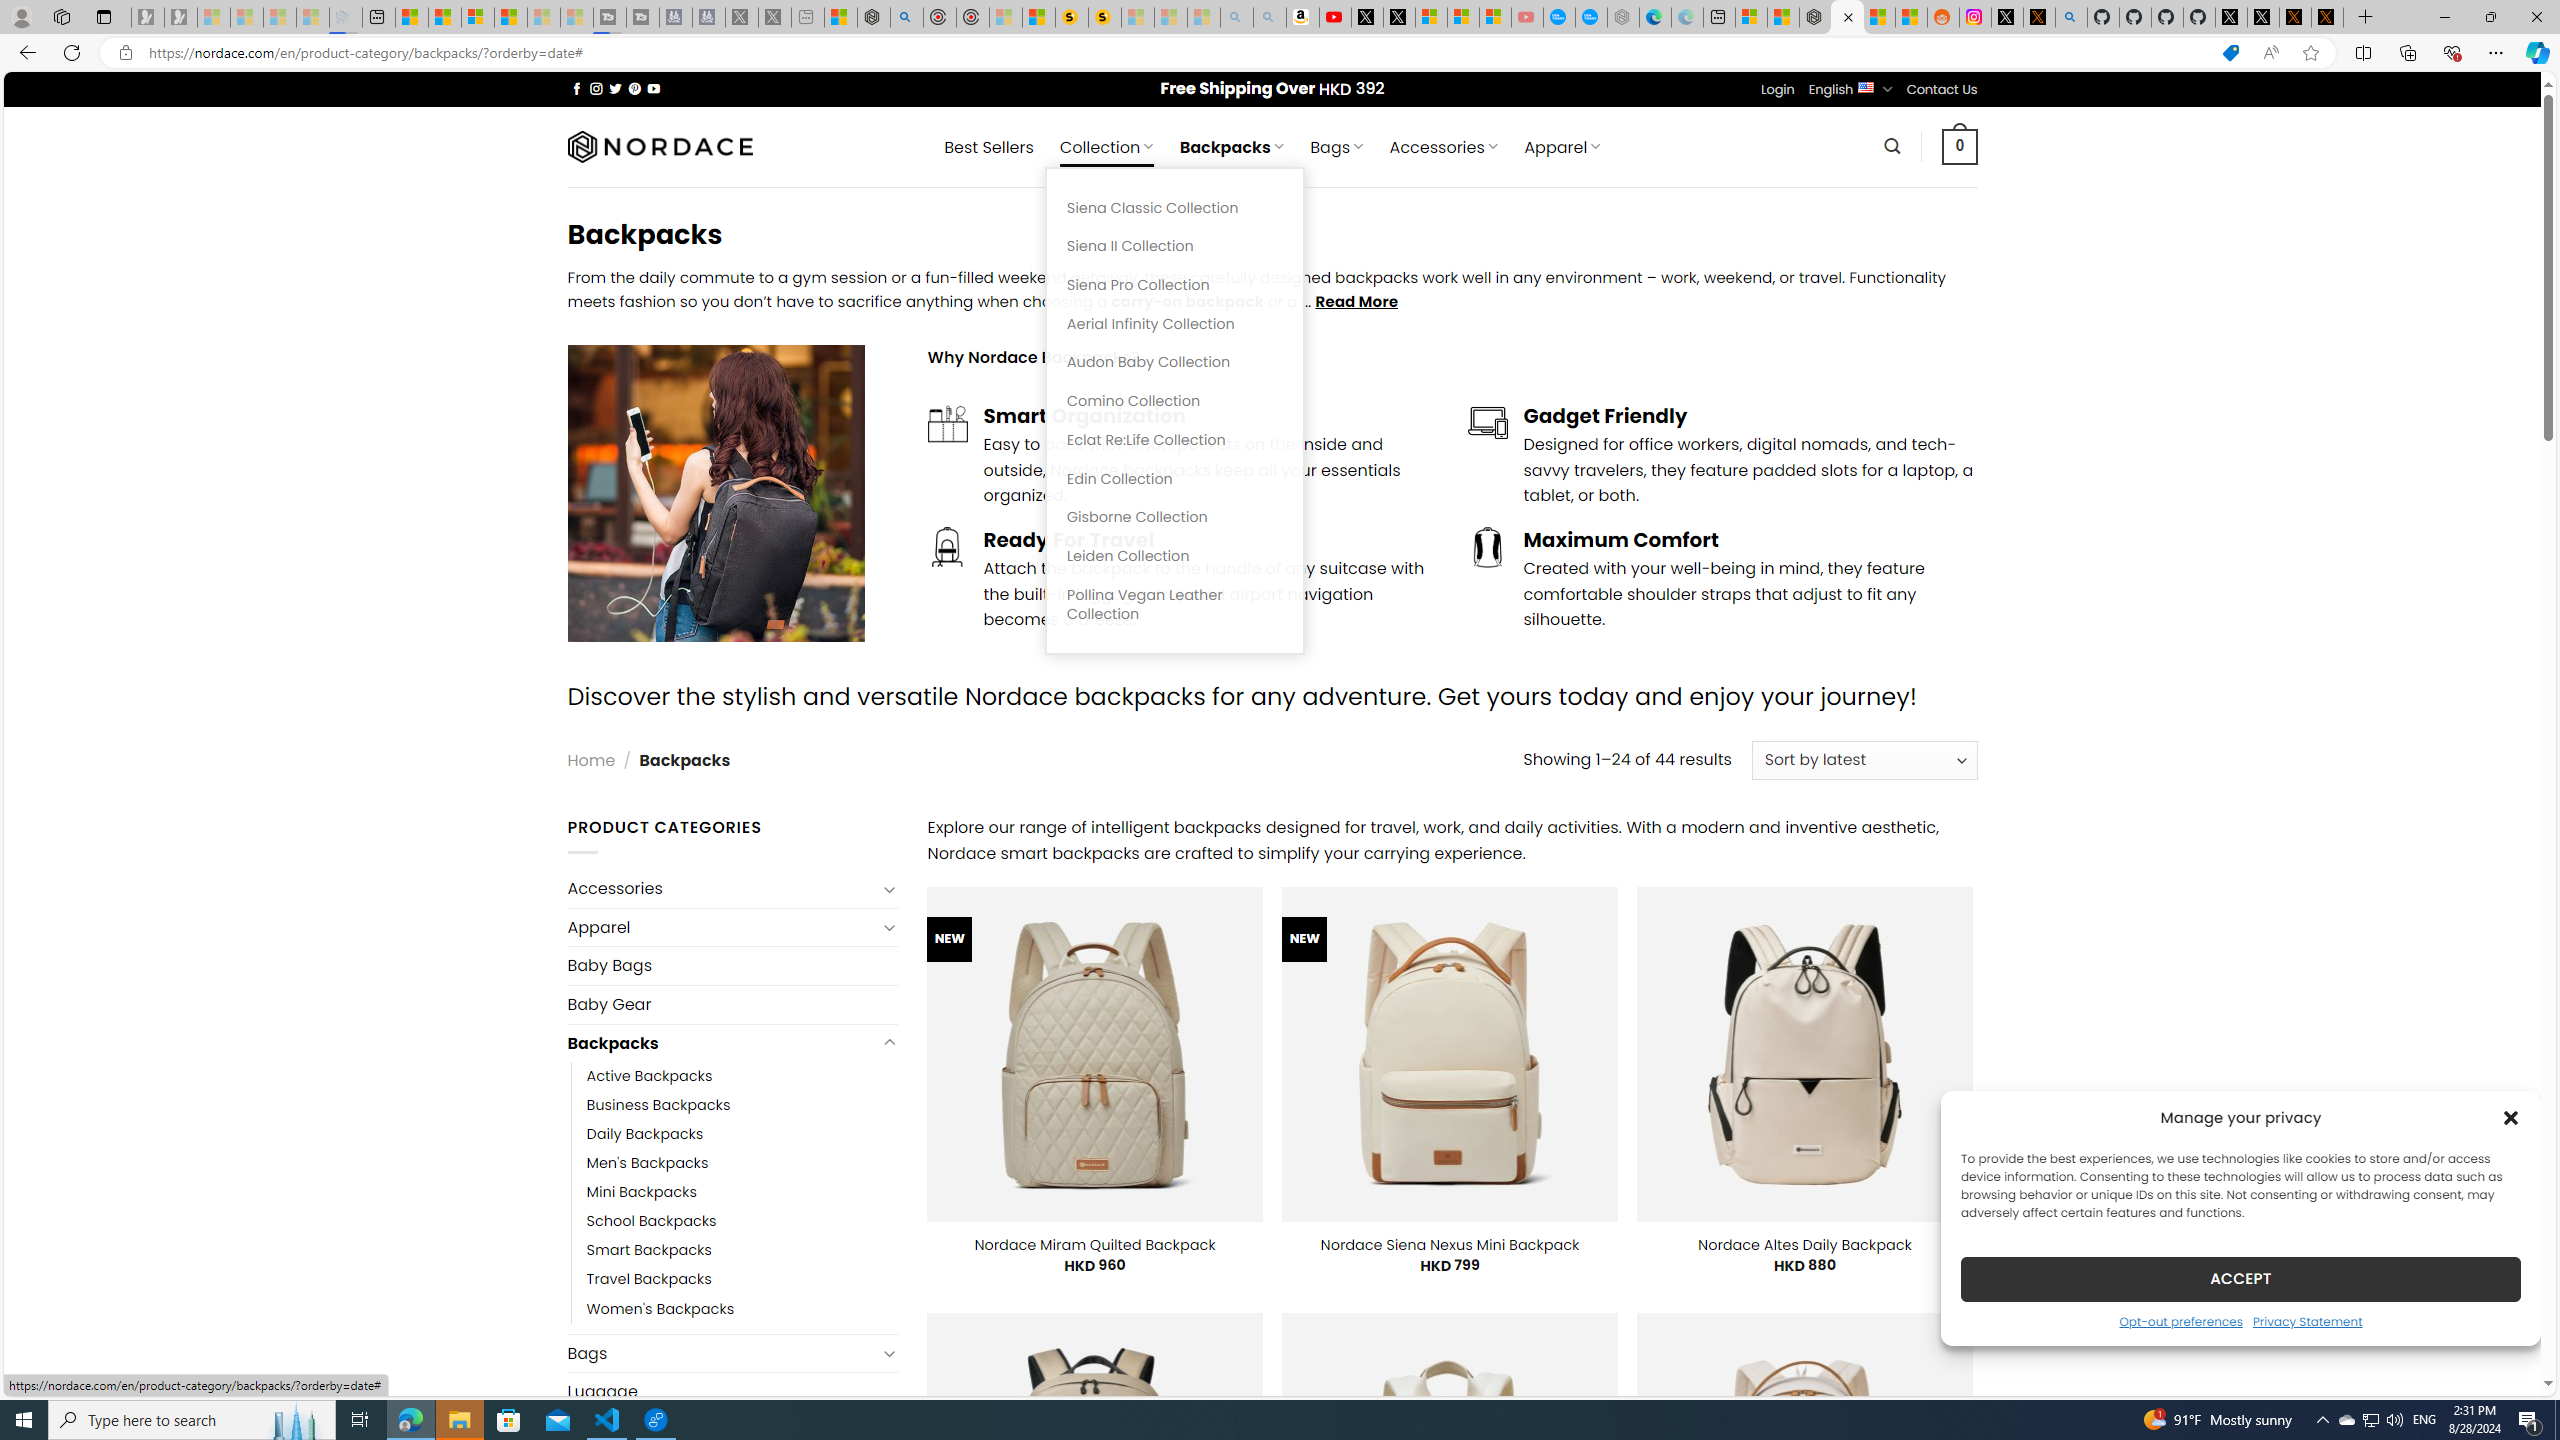 The width and height of the screenshot is (2560, 1440). I want to click on Read More, so click(1356, 301).